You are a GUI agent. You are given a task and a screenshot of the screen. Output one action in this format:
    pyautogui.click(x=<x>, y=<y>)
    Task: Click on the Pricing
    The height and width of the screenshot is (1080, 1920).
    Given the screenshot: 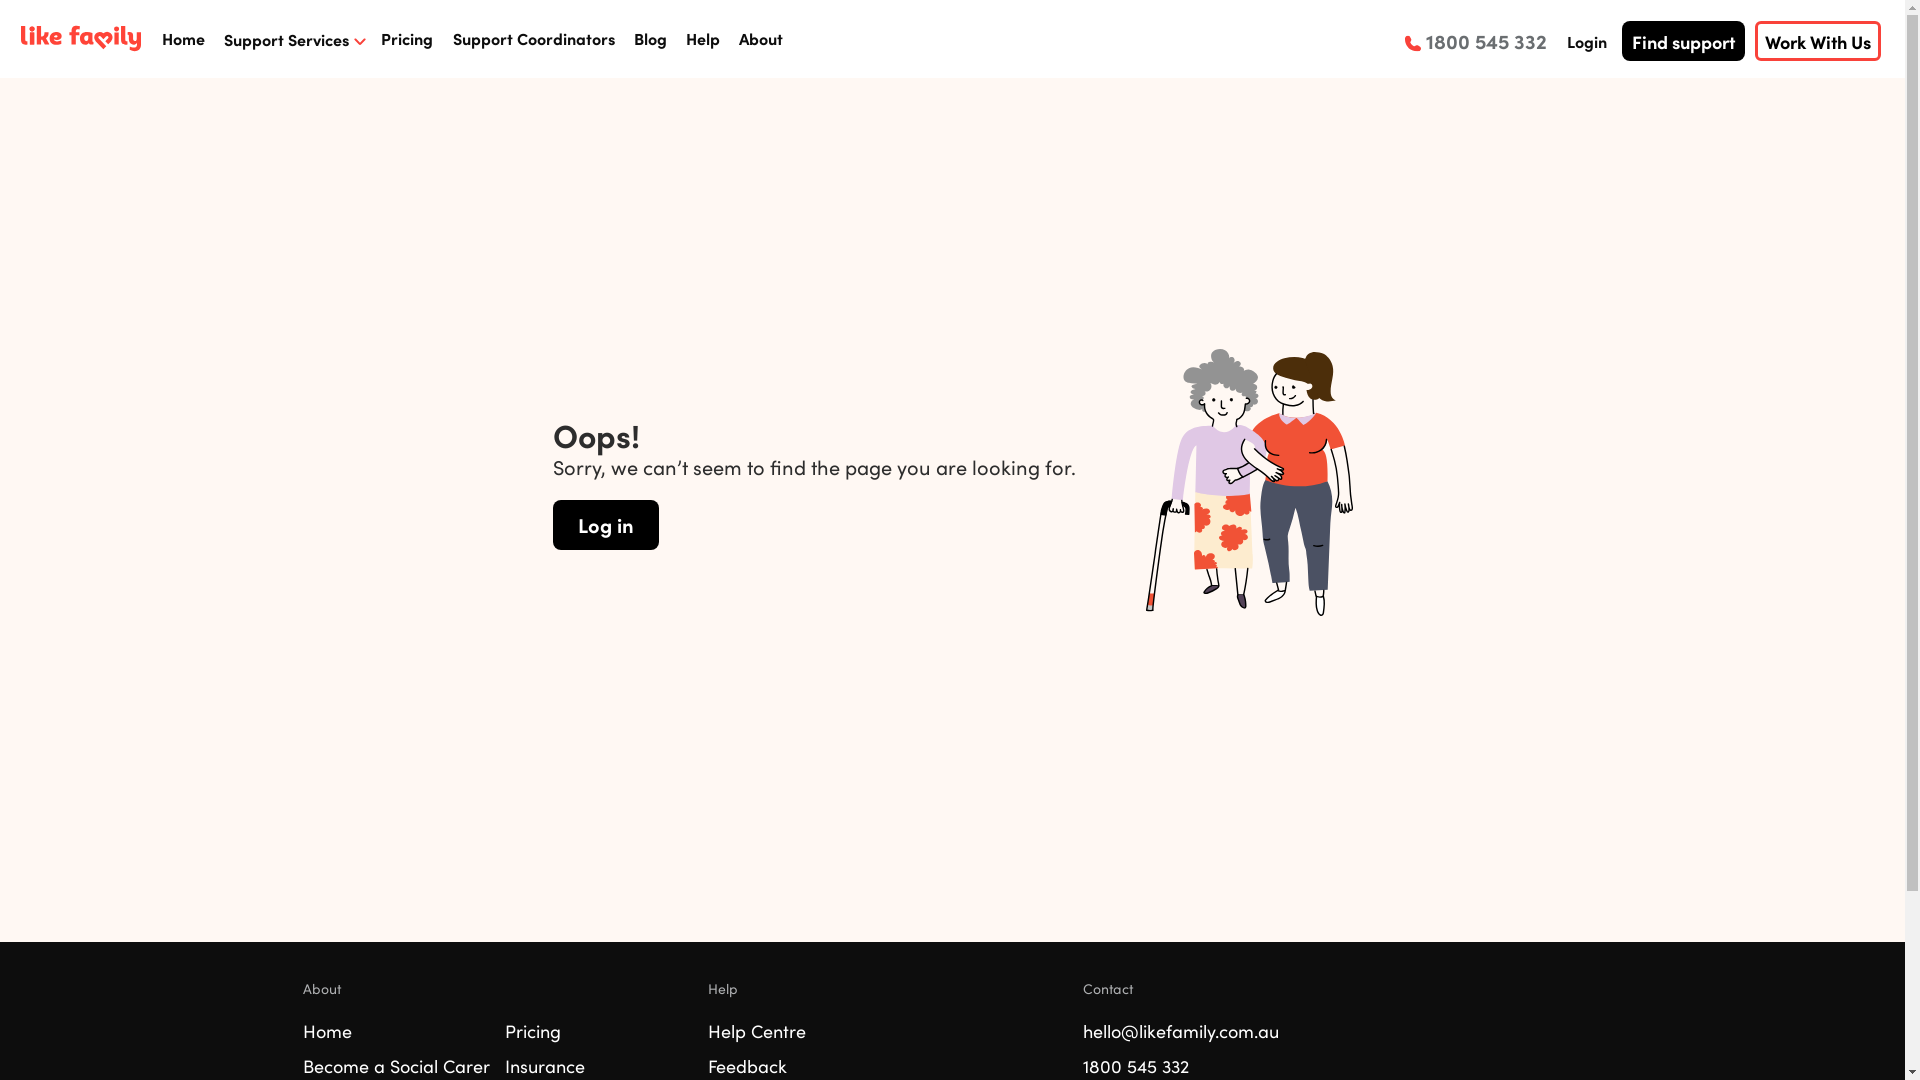 What is the action you would take?
    pyautogui.click(x=407, y=38)
    